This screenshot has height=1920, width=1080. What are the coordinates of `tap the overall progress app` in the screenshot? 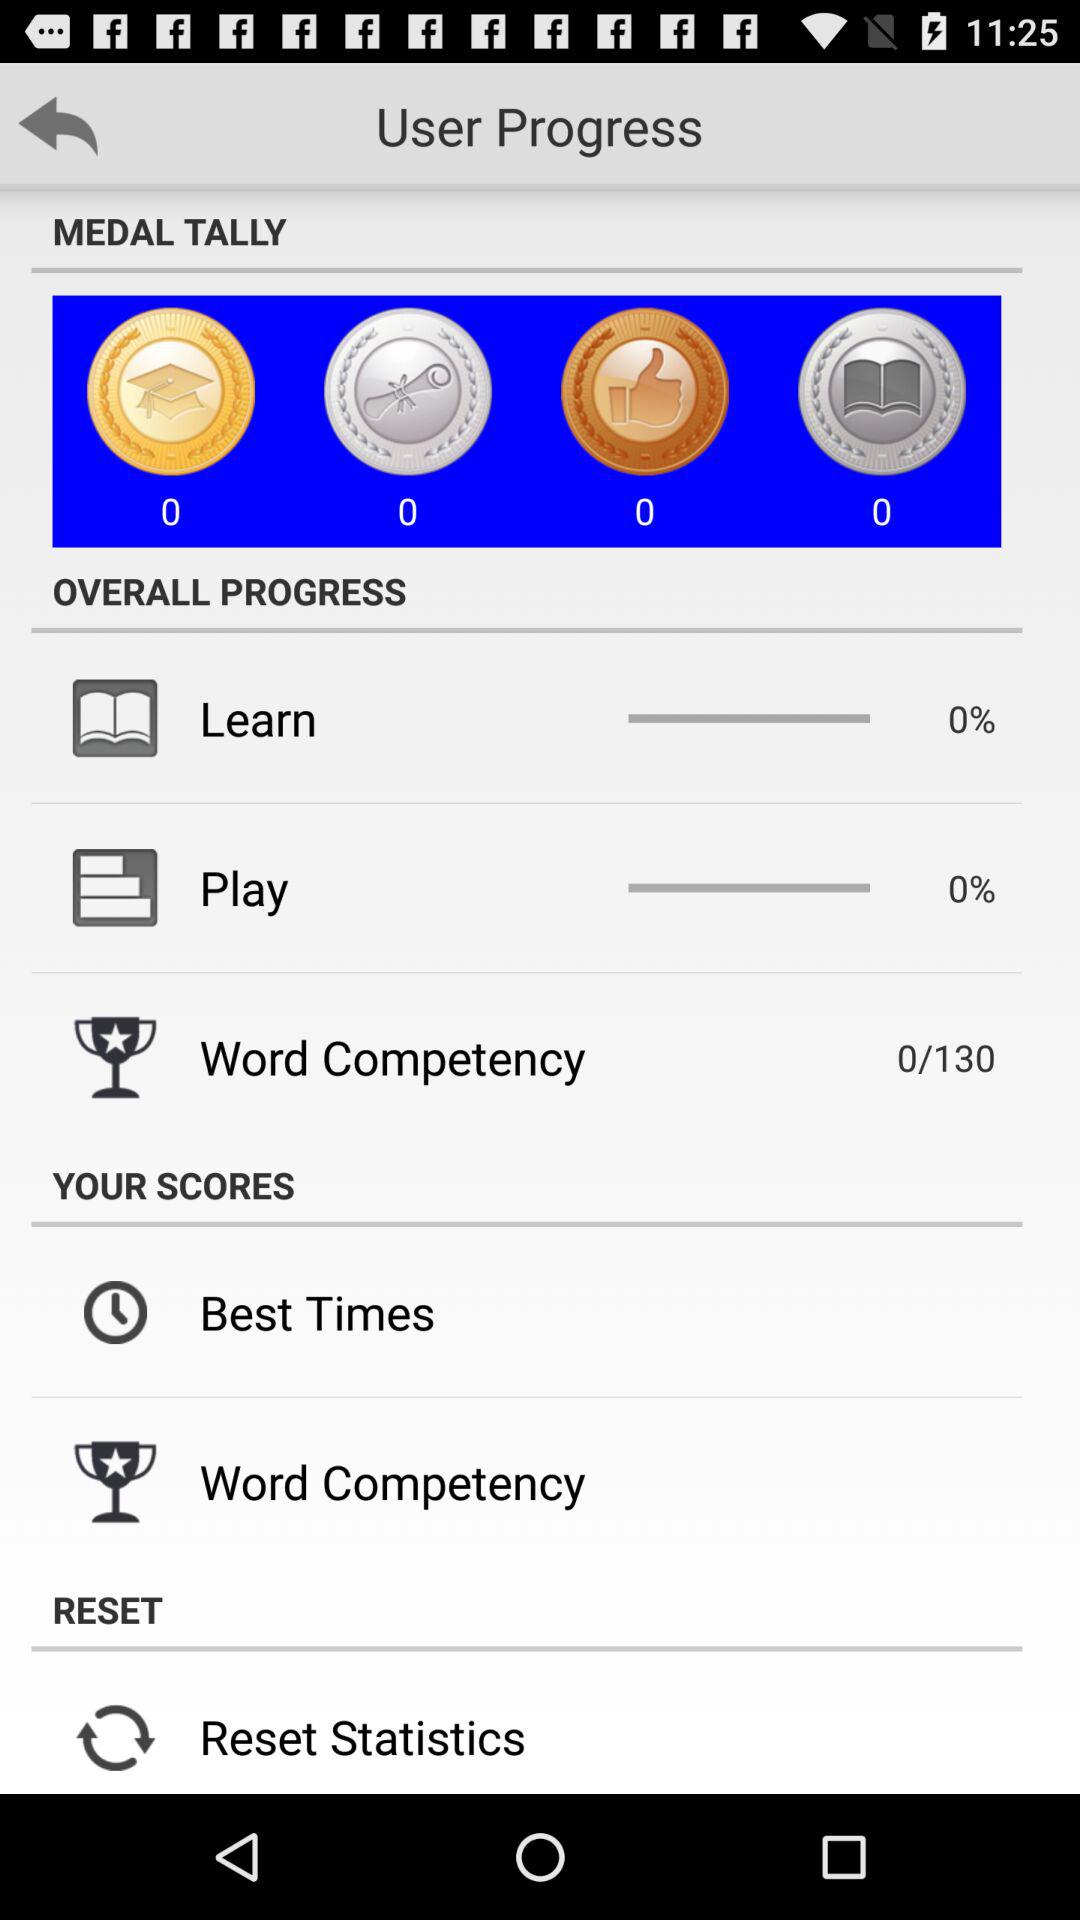 It's located at (526, 590).